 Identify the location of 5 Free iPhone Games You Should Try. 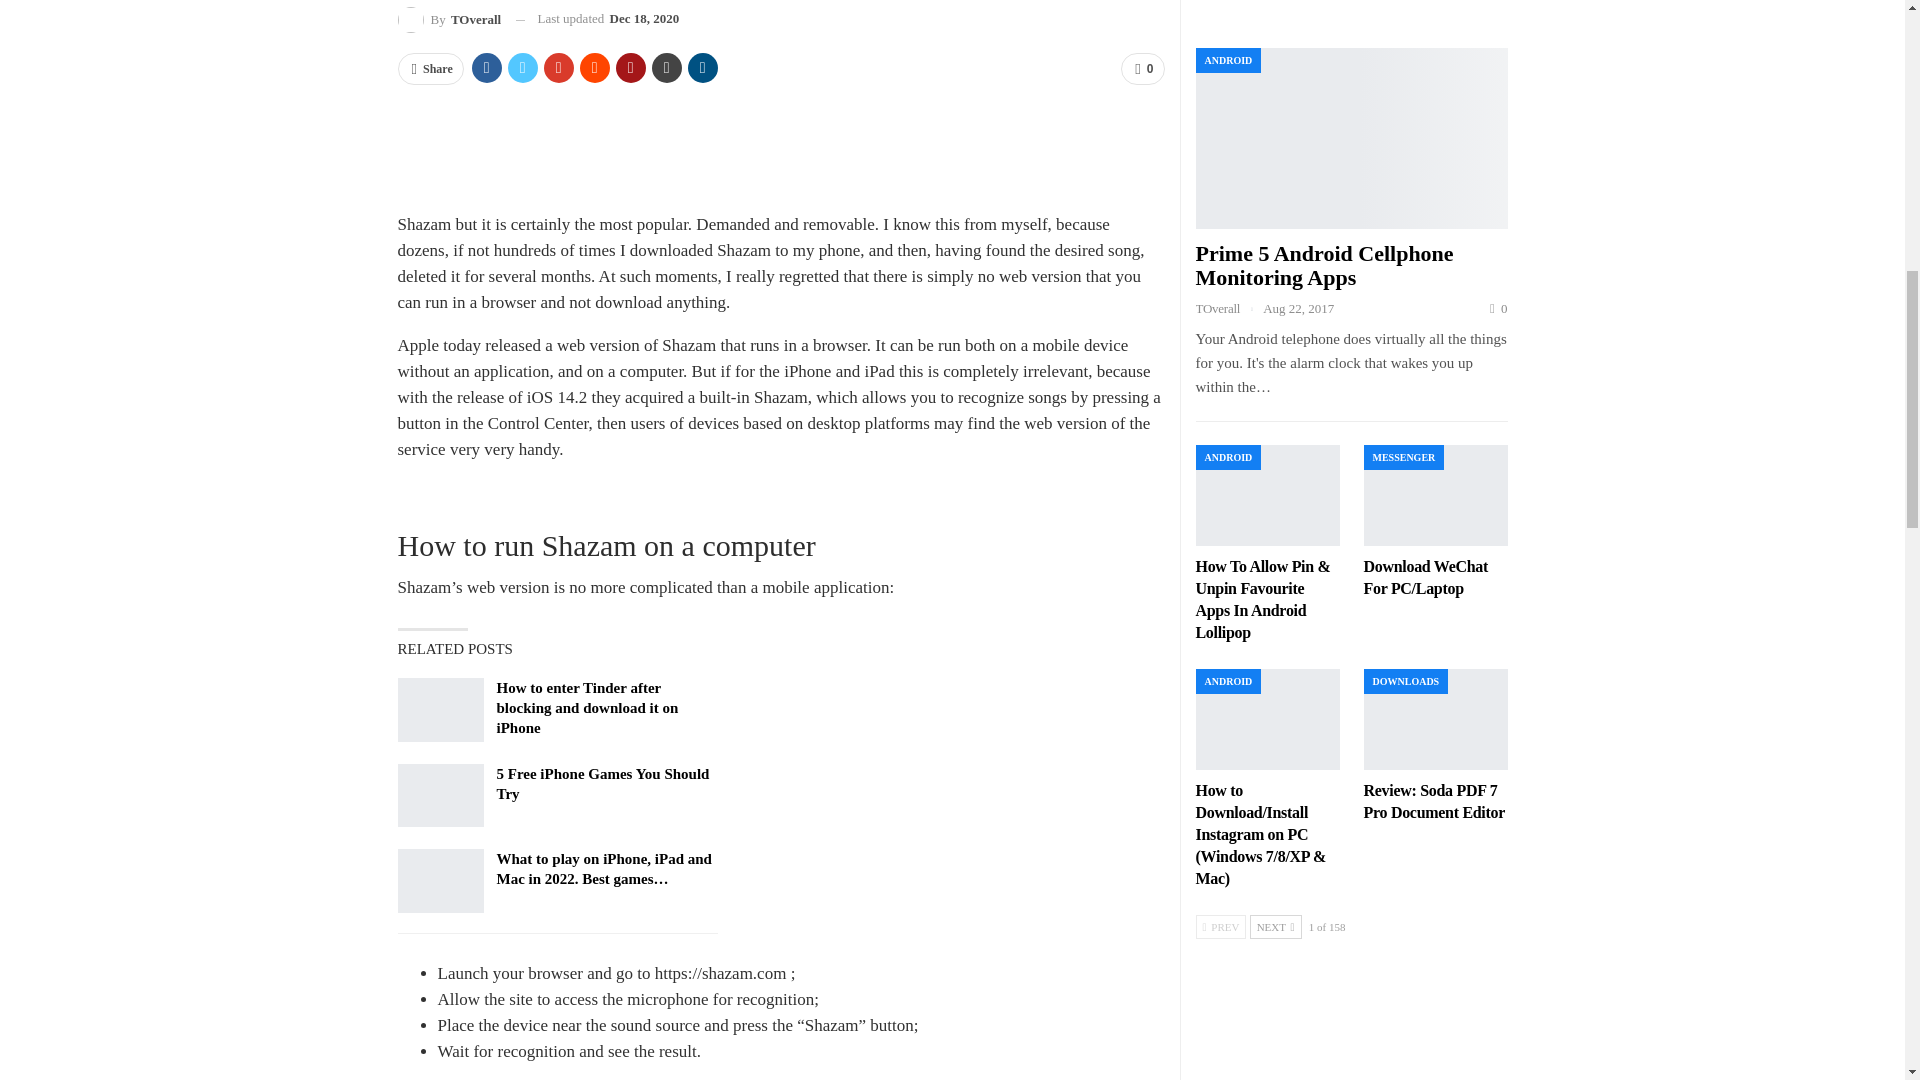
(440, 796).